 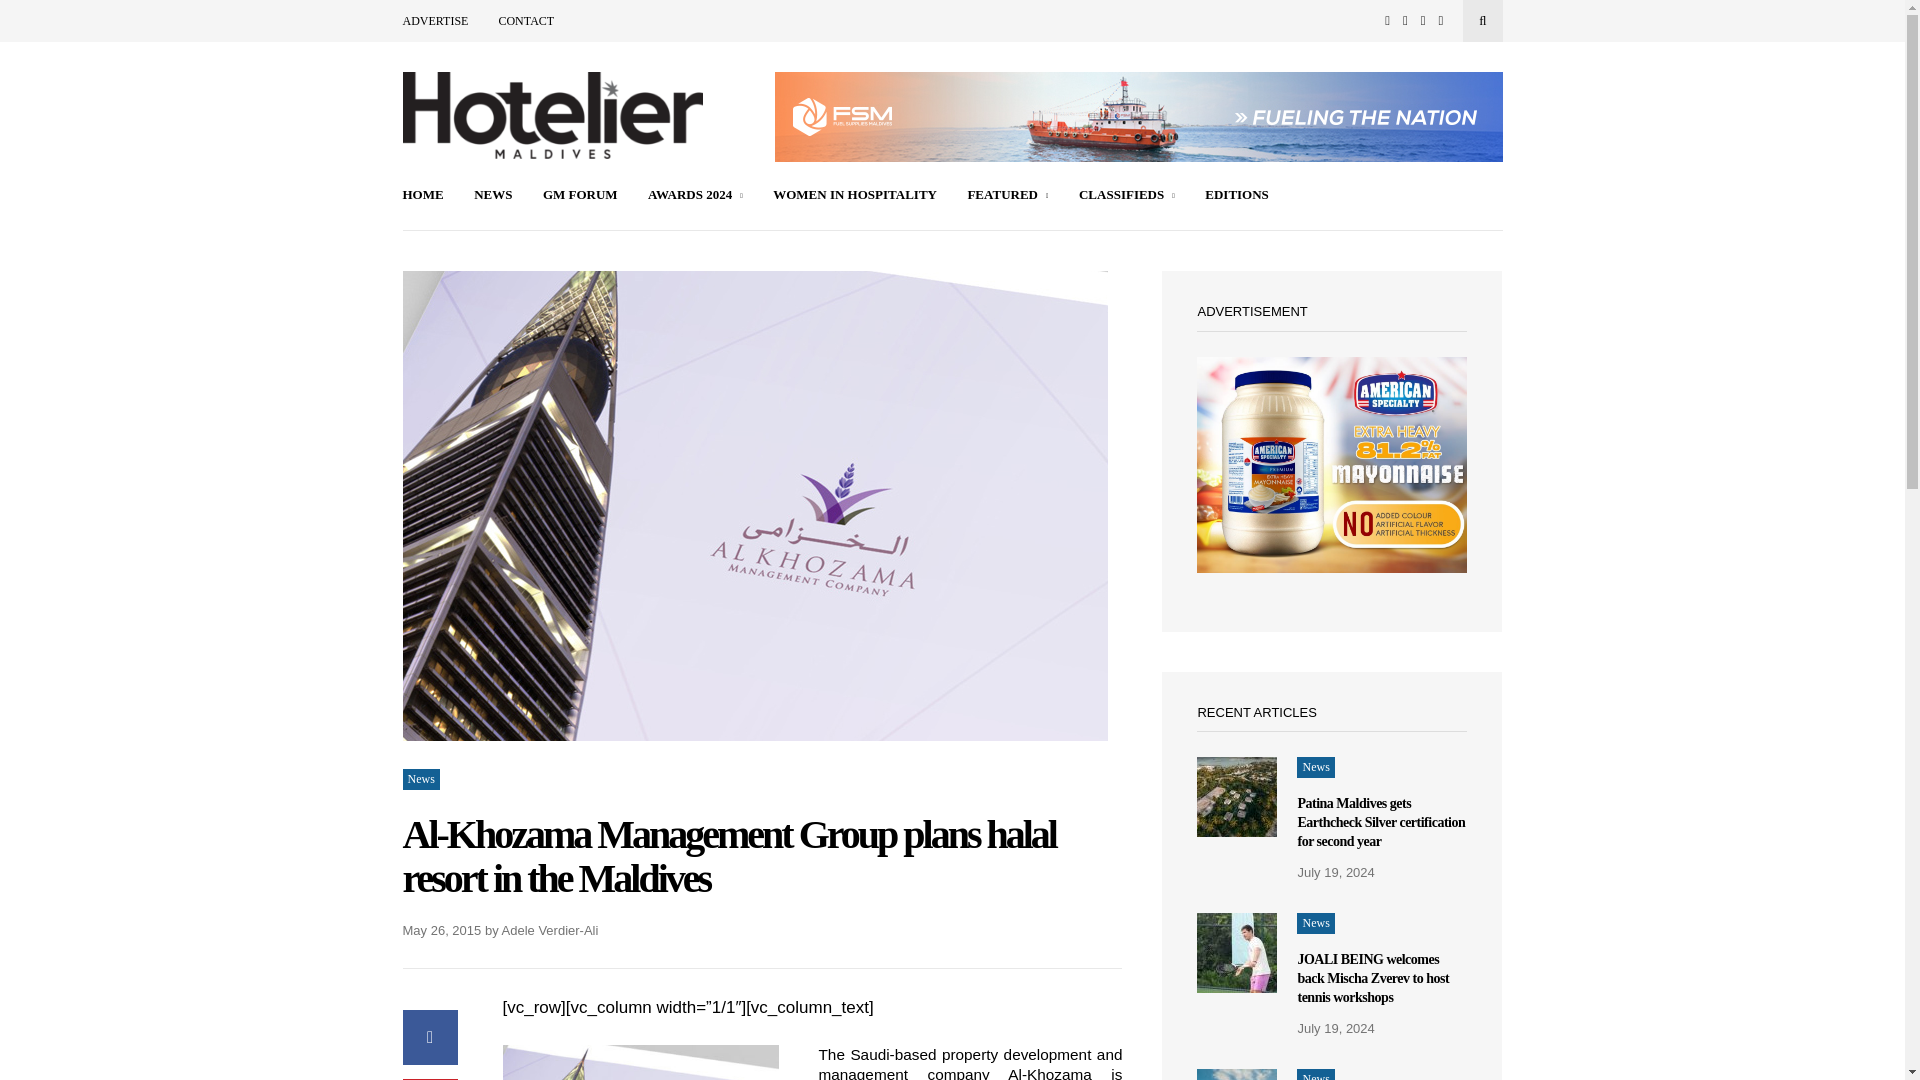 I want to click on CONTACT, so click(x=526, y=21).